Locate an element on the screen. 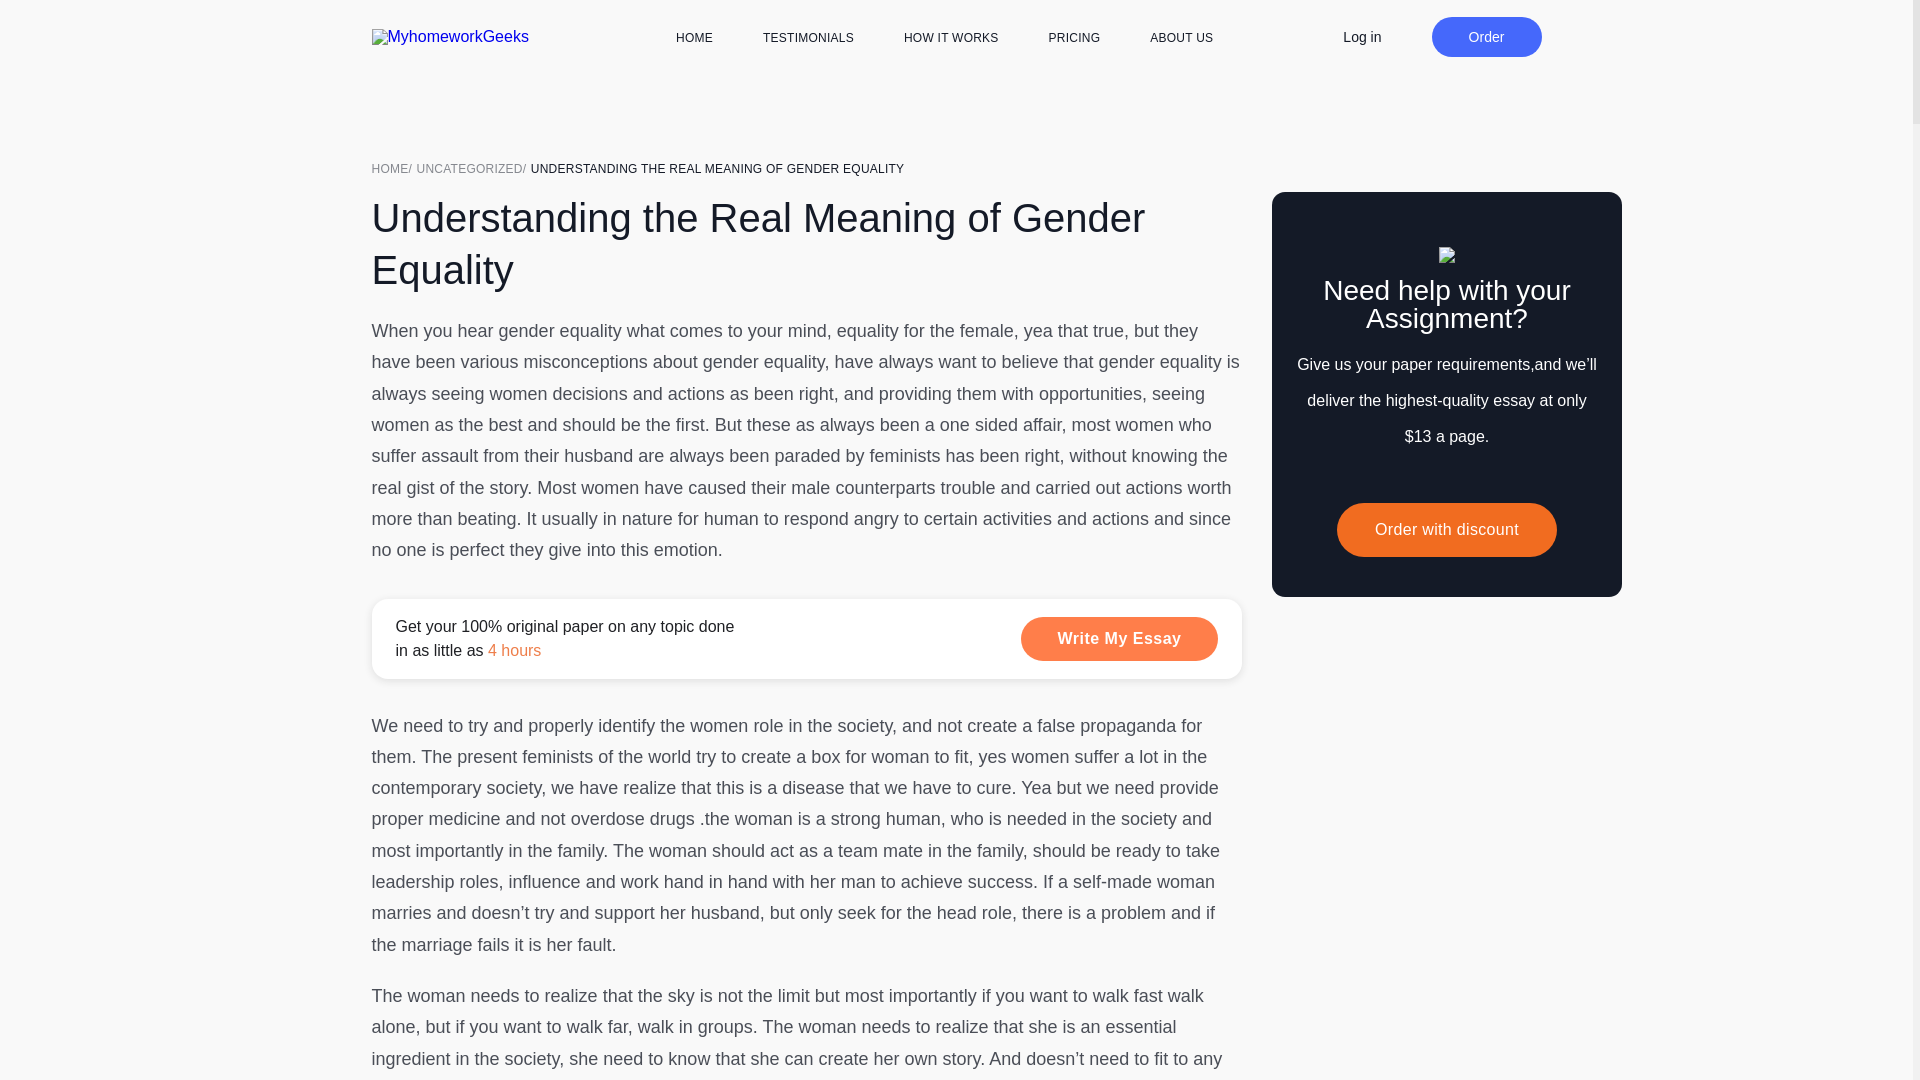 The height and width of the screenshot is (1080, 1920). Go to MyhomeworkGeeks is located at coordinates (394, 167).